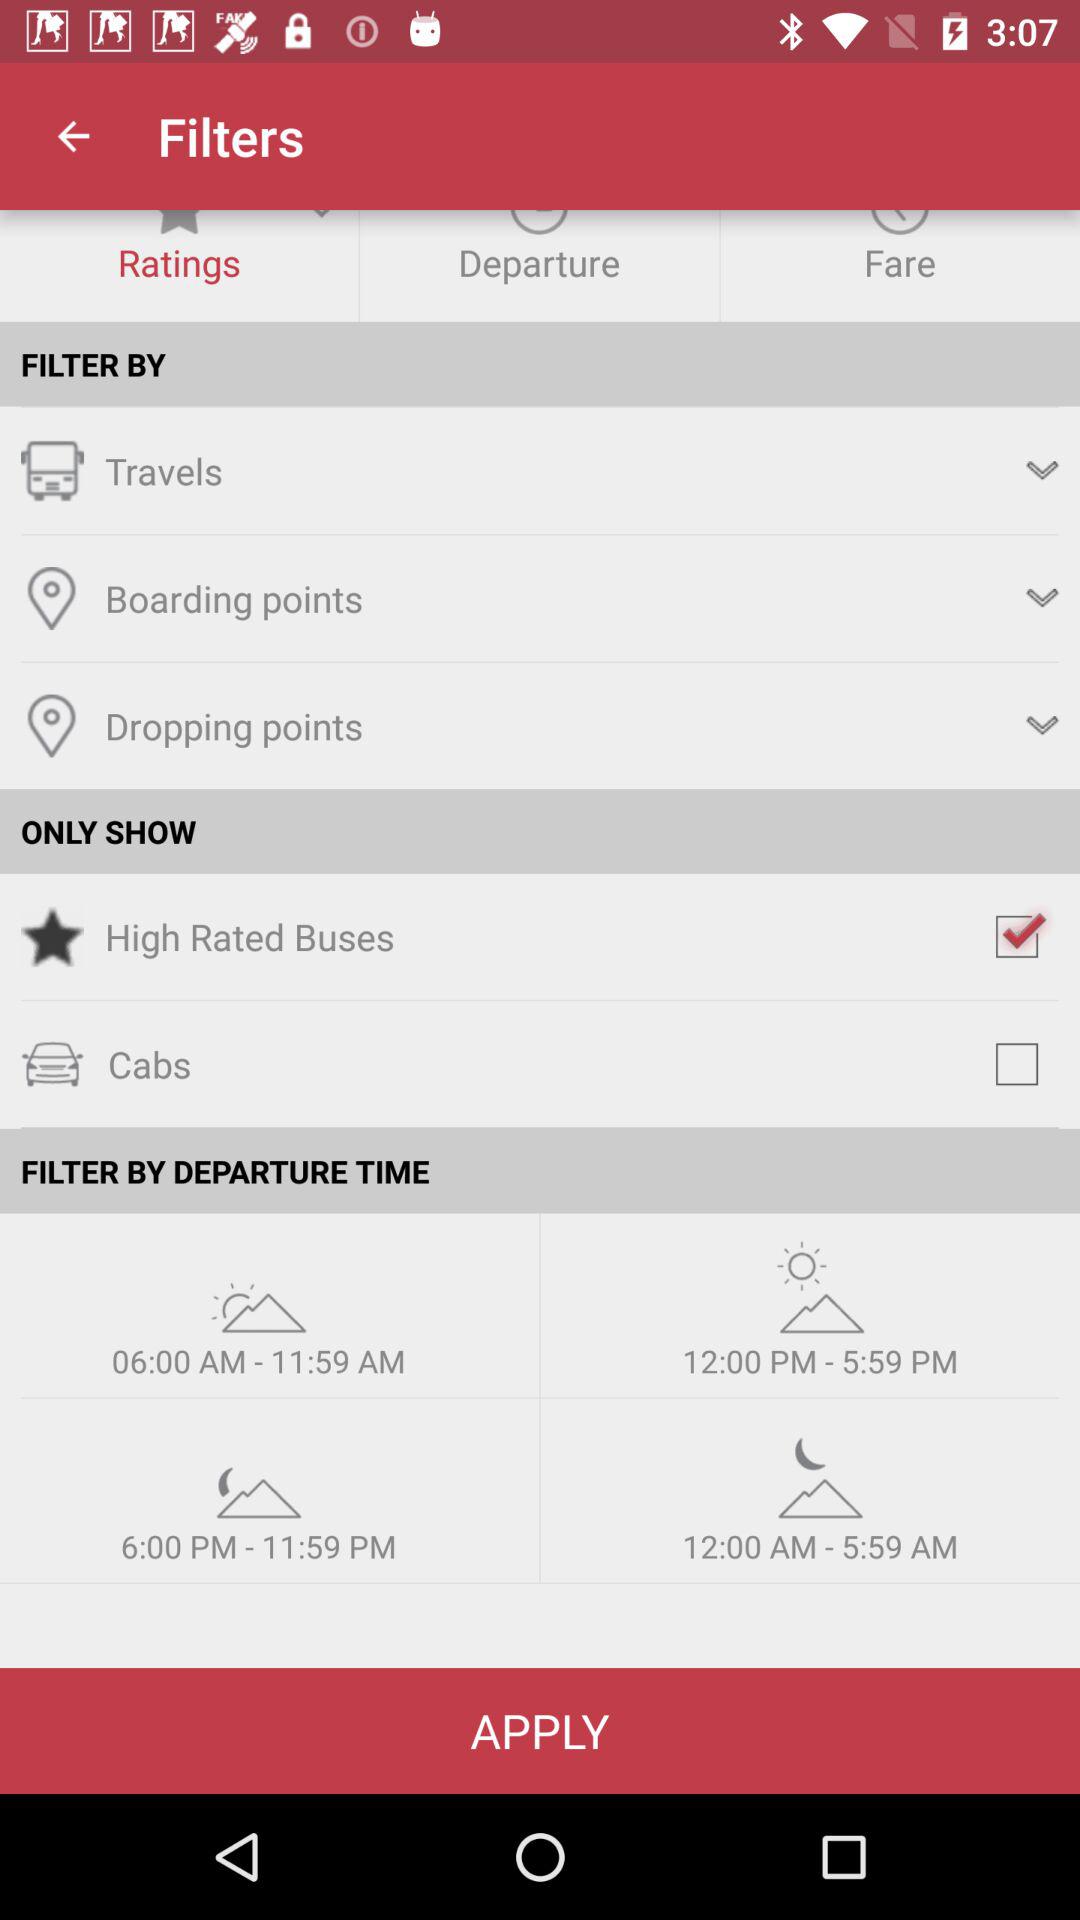 This screenshot has height=1920, width=1080. Describe the element at coordinates (820, 1472) in the screenshot. I see `go to weather option` at that location.